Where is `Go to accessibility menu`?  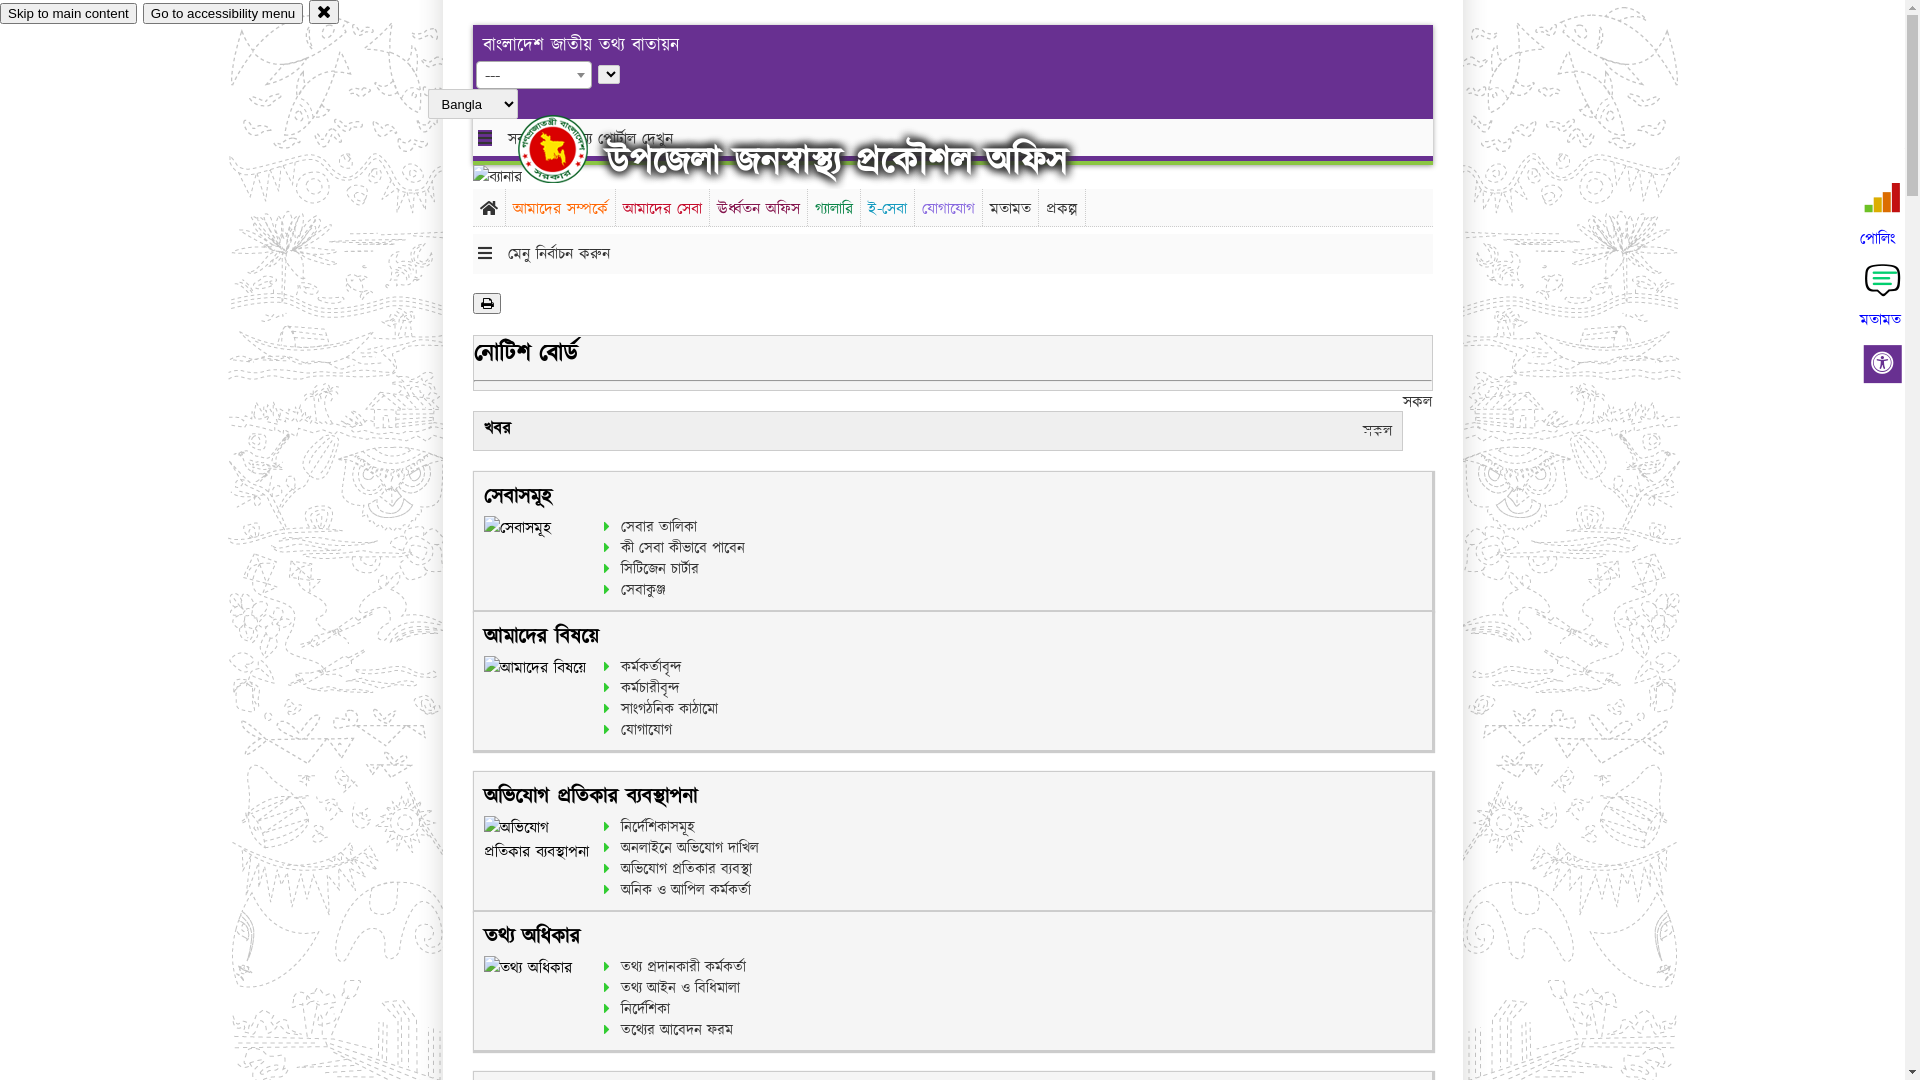
Go to accessibility menu is located at coordinates (223, 14).